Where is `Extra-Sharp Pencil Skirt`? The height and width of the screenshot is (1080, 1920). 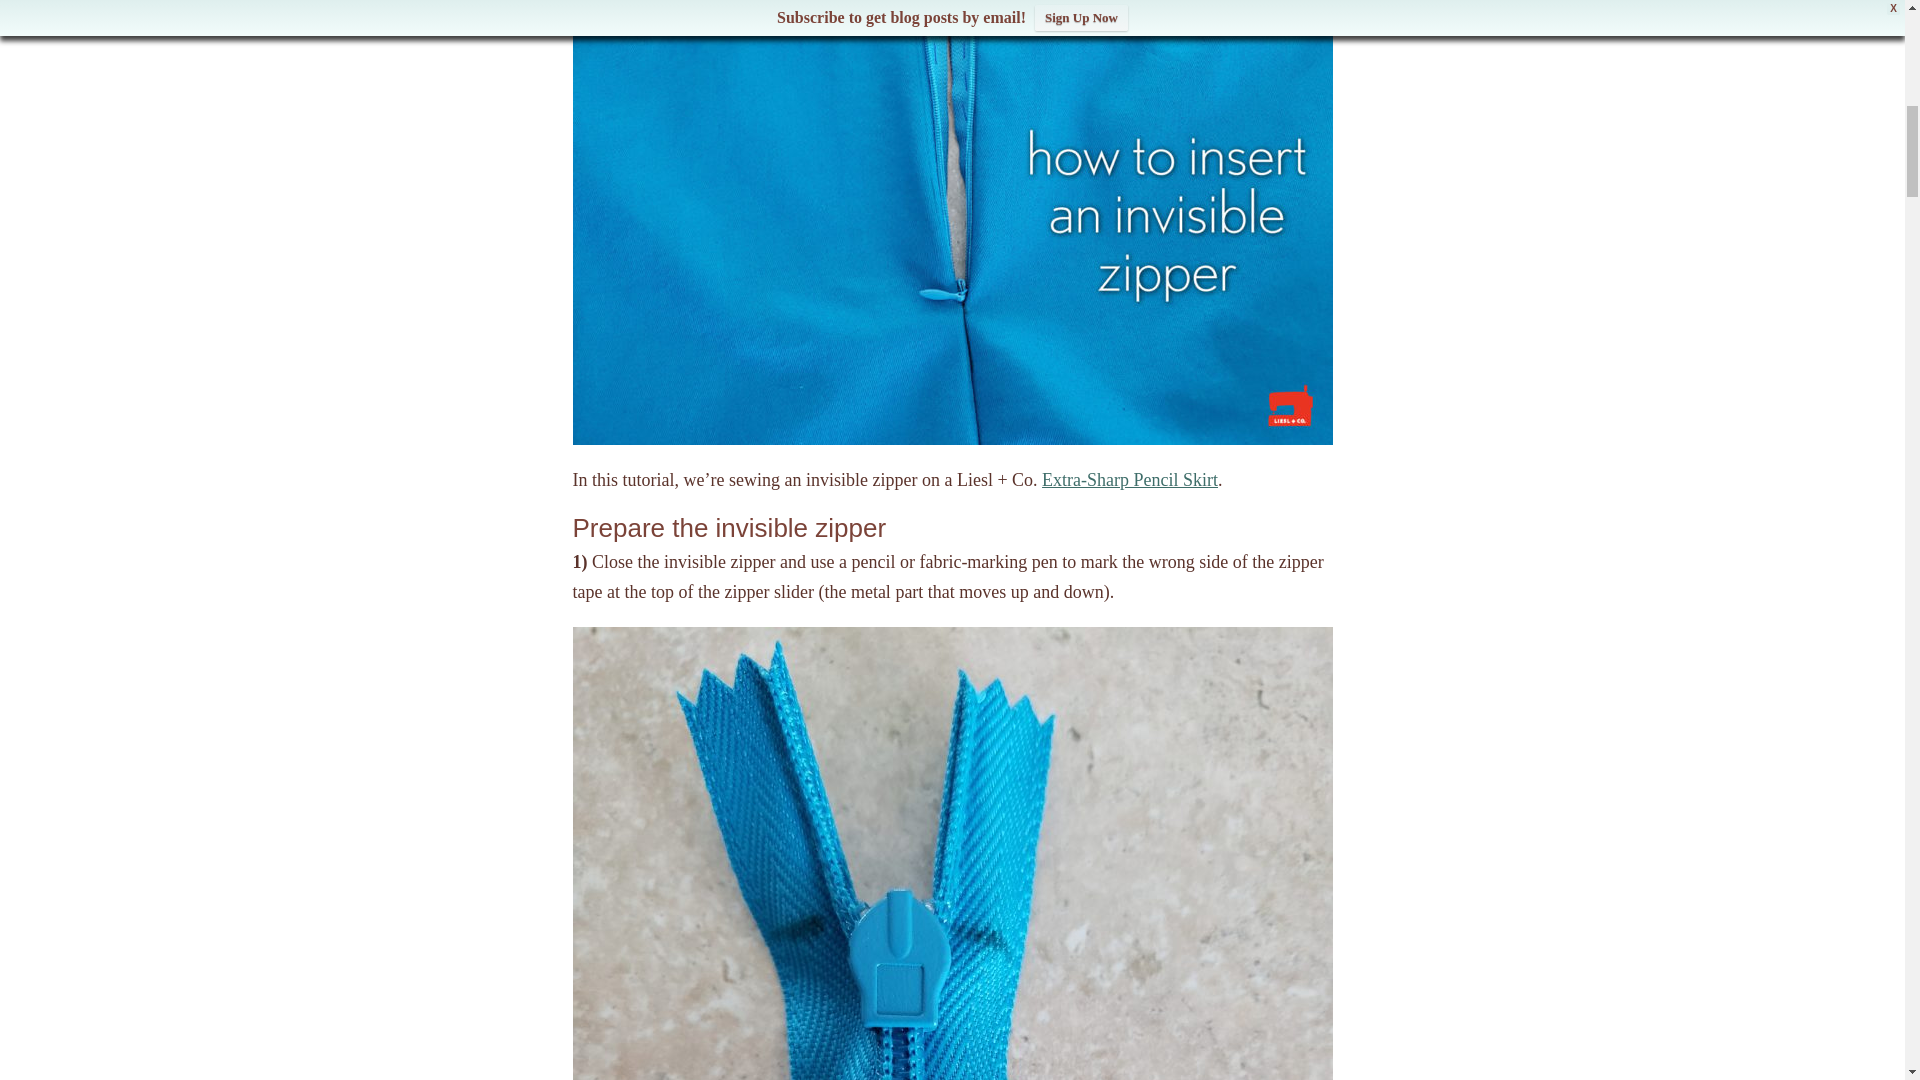
Extra-Sharp Pencil Skirt is located at coordinates (1130, 480).